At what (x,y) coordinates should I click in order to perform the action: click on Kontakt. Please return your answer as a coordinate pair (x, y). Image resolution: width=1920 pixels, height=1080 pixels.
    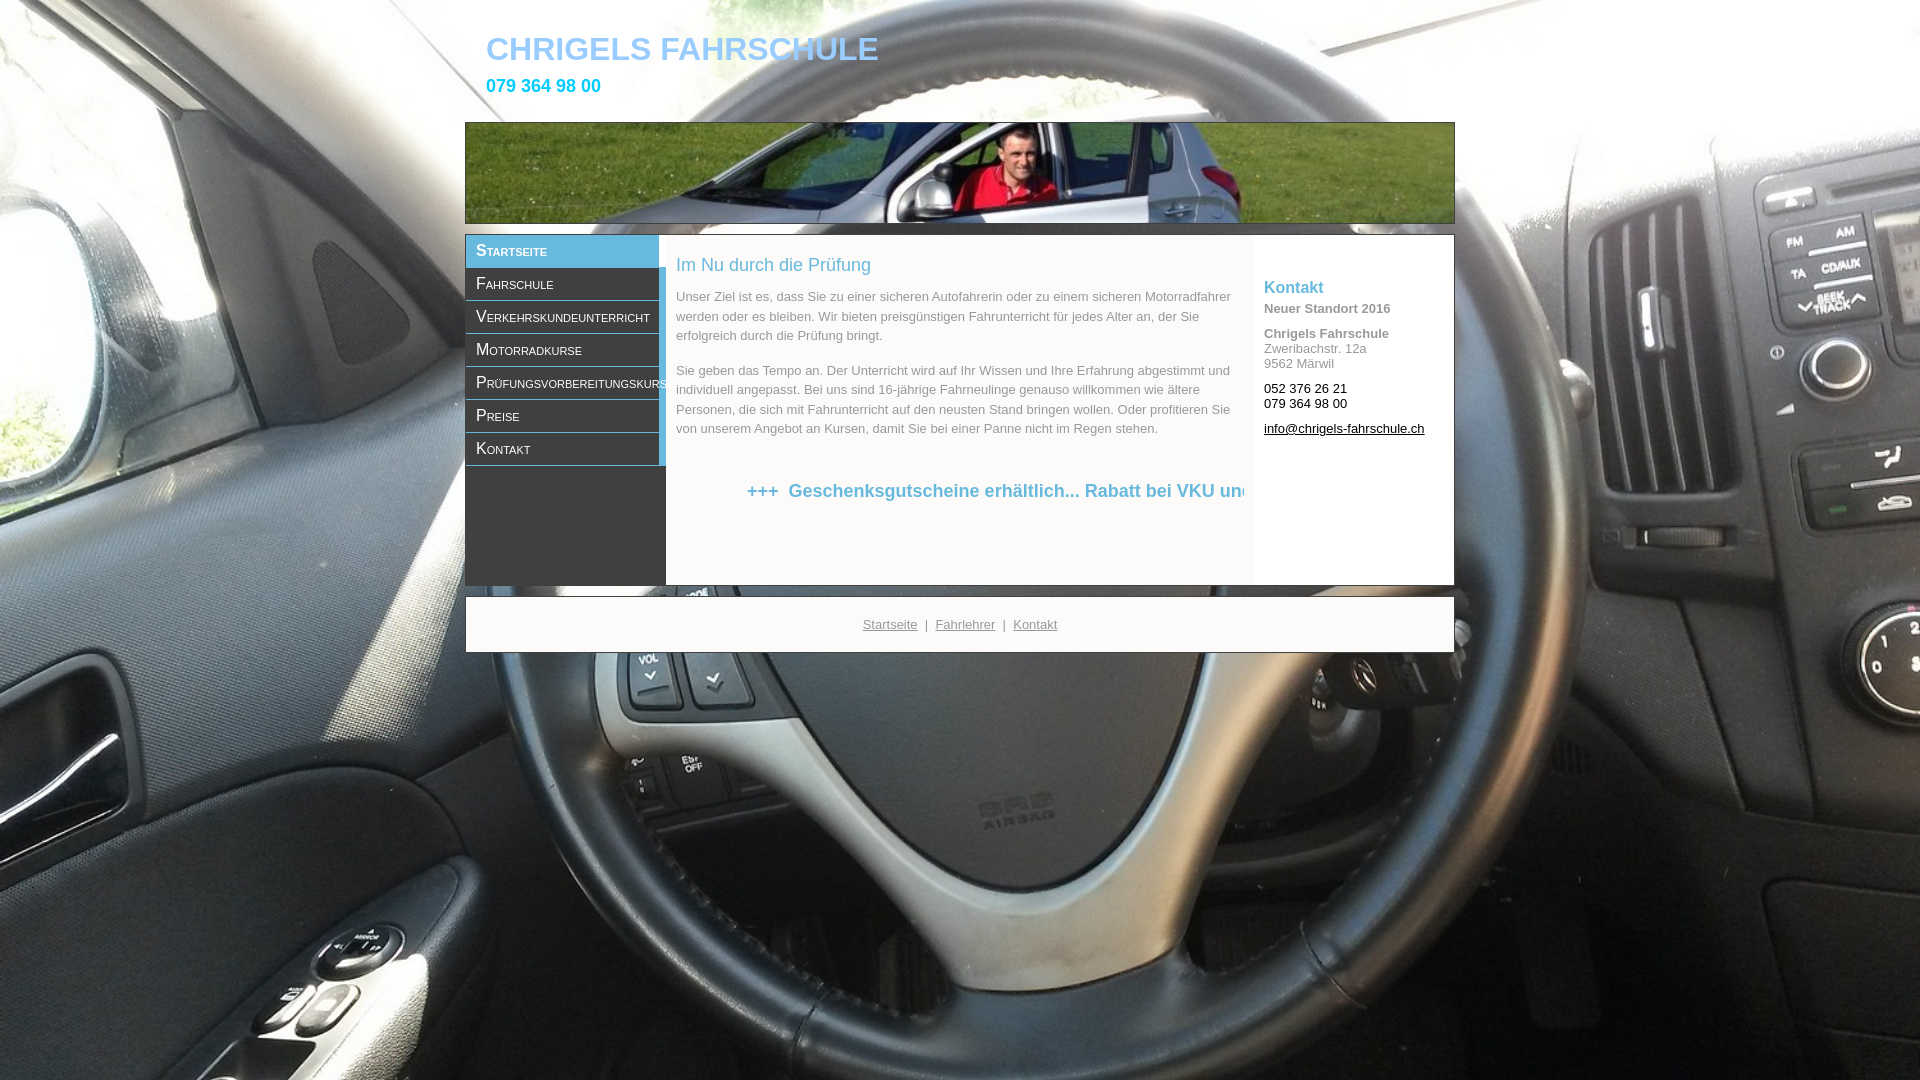
    Looking at the image, I should click on (1035, 624).